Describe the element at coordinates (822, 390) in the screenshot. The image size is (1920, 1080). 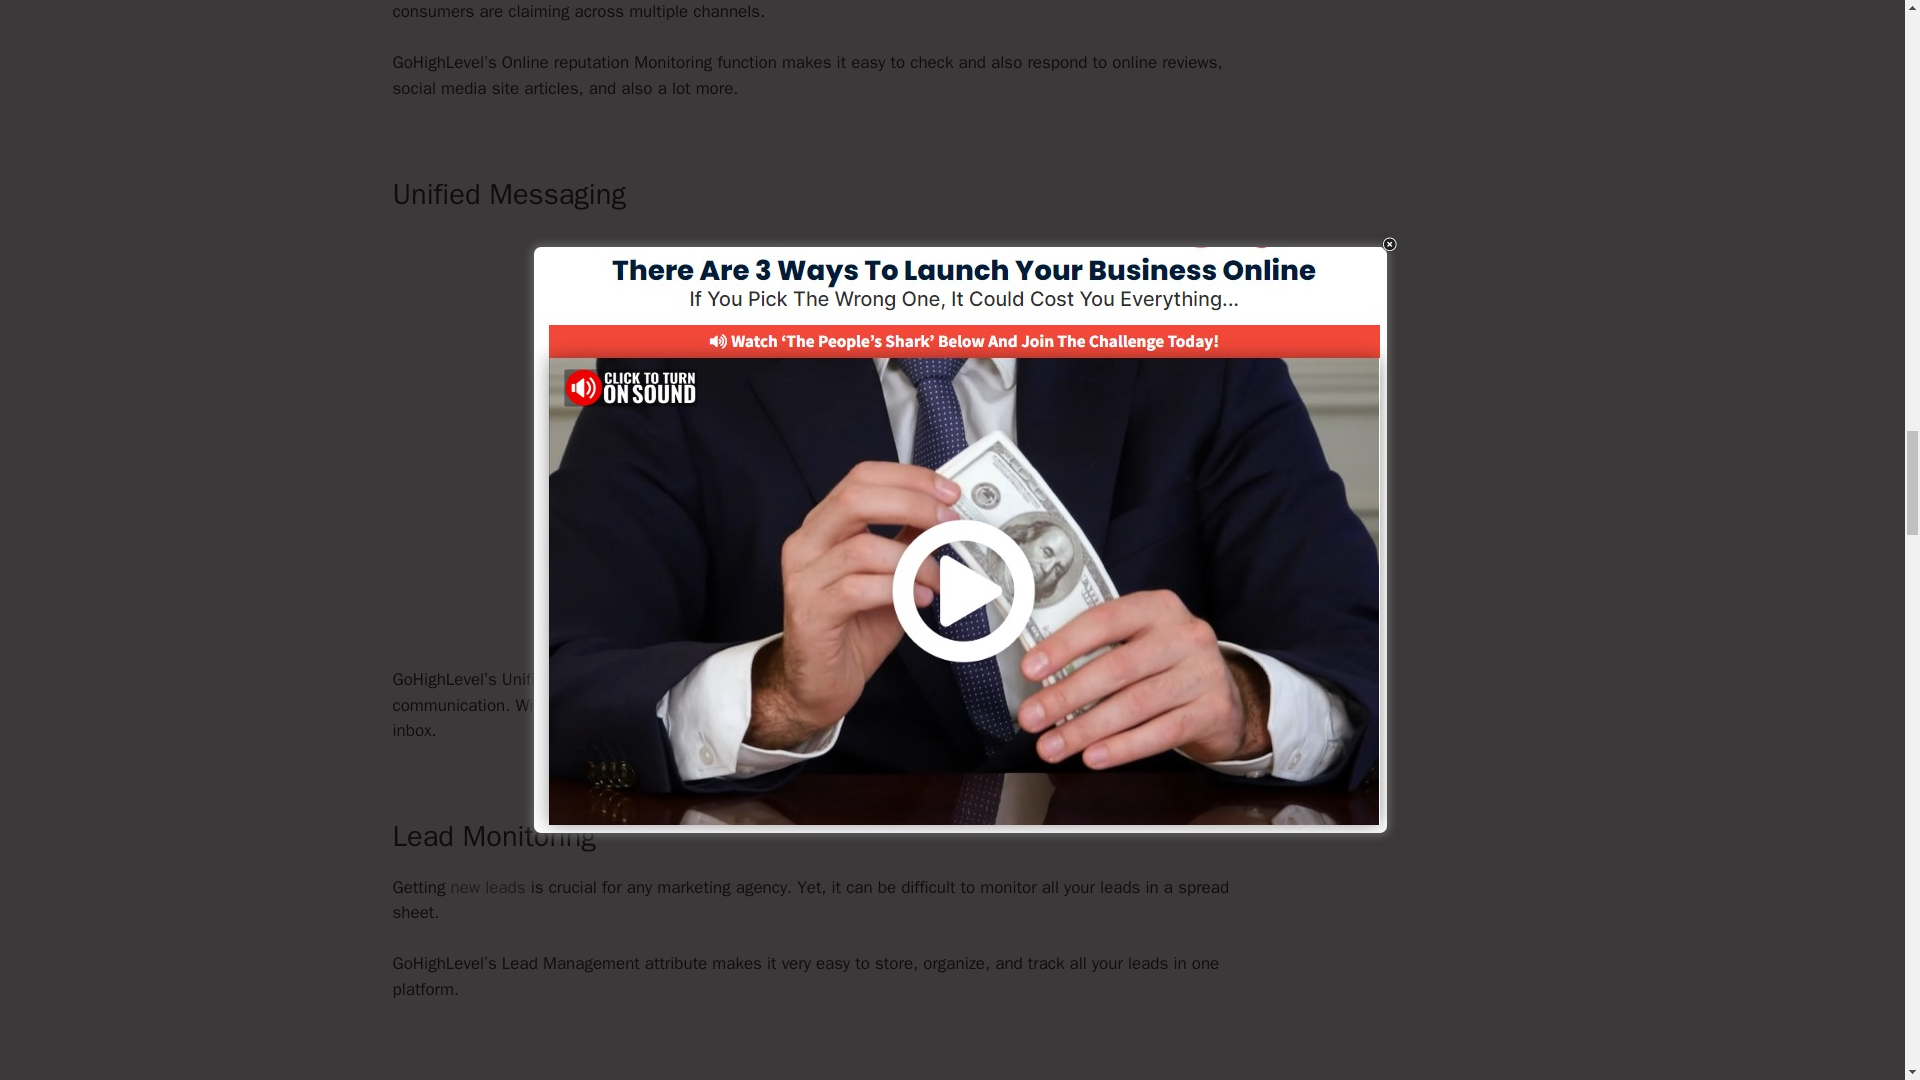
I see `YouTube video player` at that location.